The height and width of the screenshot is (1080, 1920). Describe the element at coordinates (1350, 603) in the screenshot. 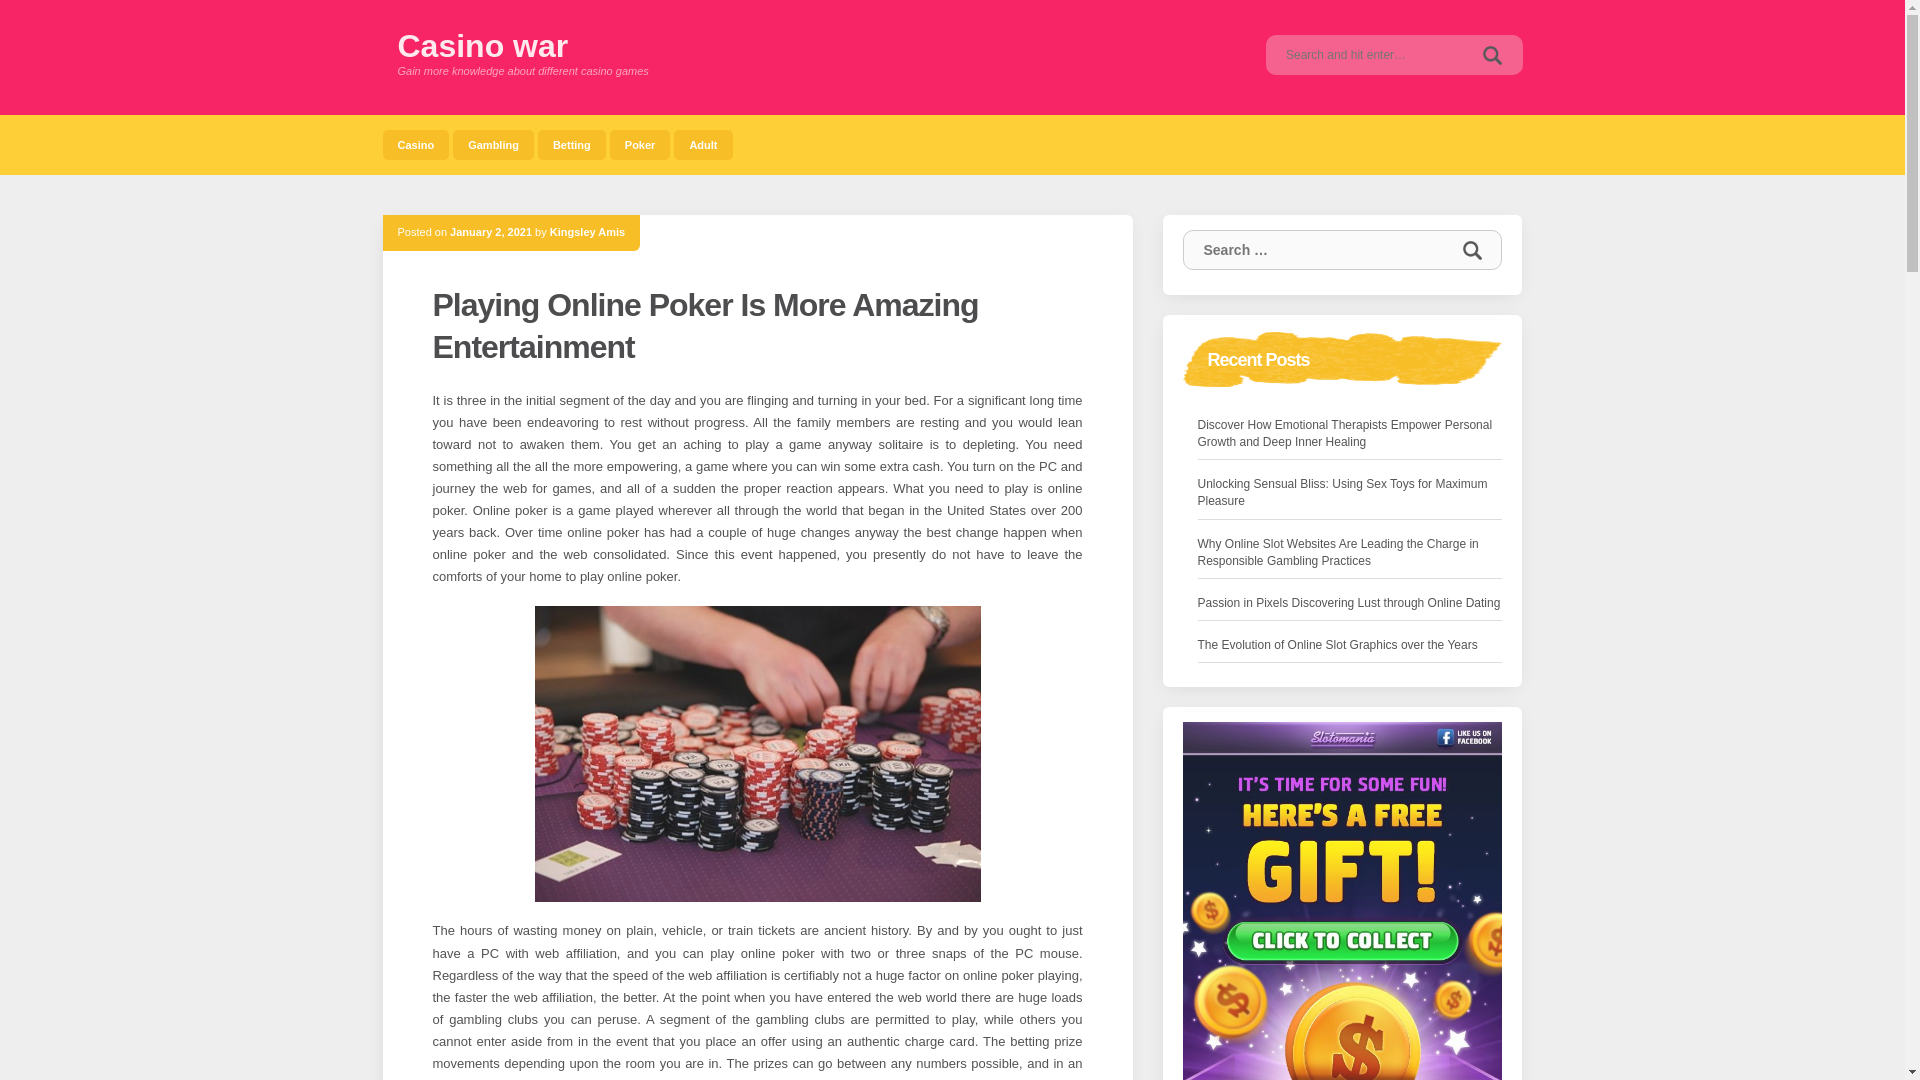

I see `Passion in Pixels Discovering Lust through Online Dating` at that location.